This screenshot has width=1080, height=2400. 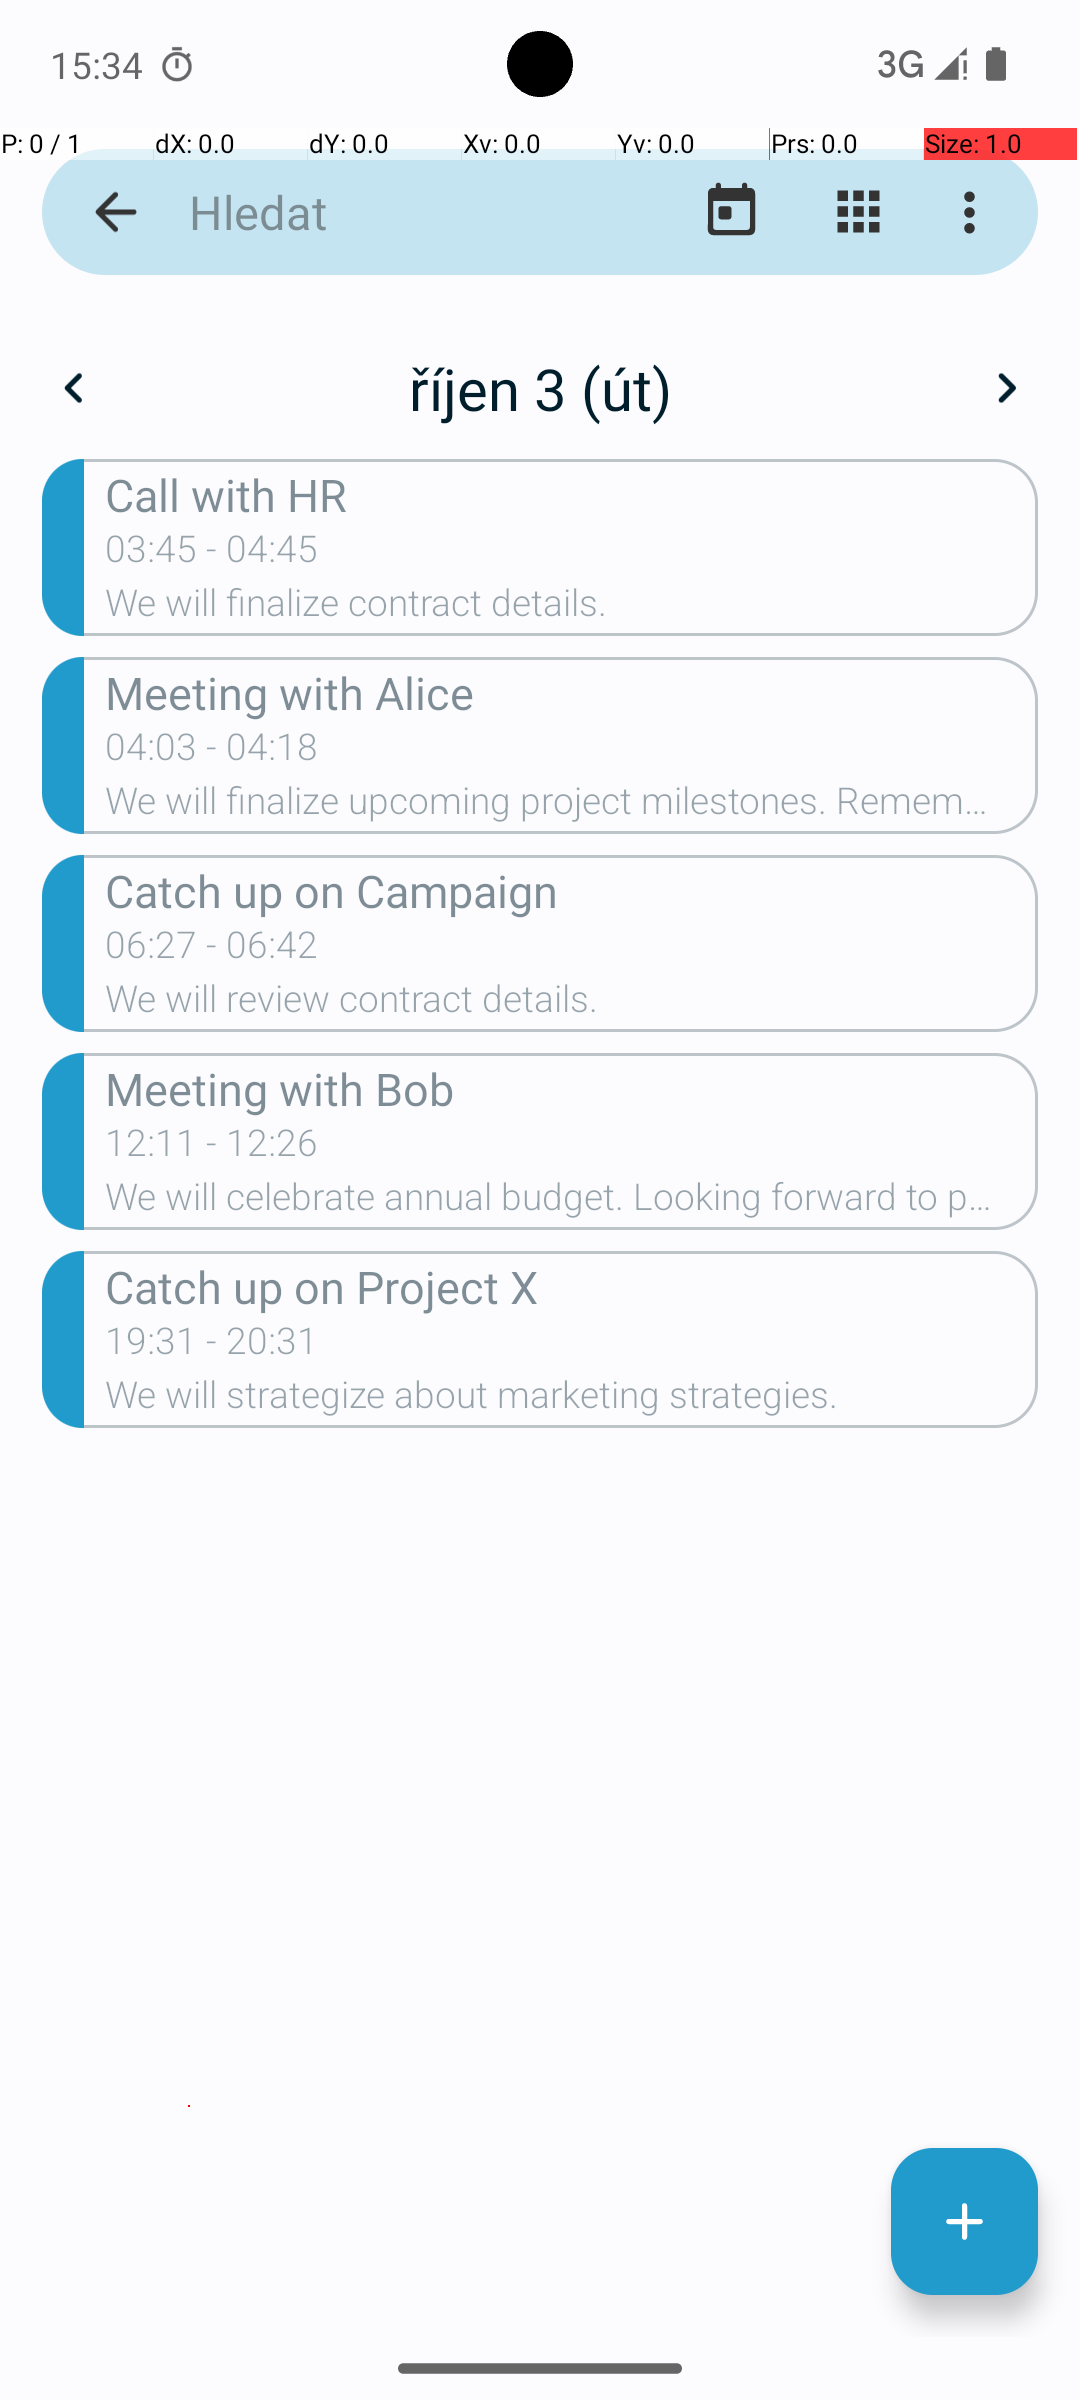 I want to click on říjen 3 (út), so click(x=540, y=388).